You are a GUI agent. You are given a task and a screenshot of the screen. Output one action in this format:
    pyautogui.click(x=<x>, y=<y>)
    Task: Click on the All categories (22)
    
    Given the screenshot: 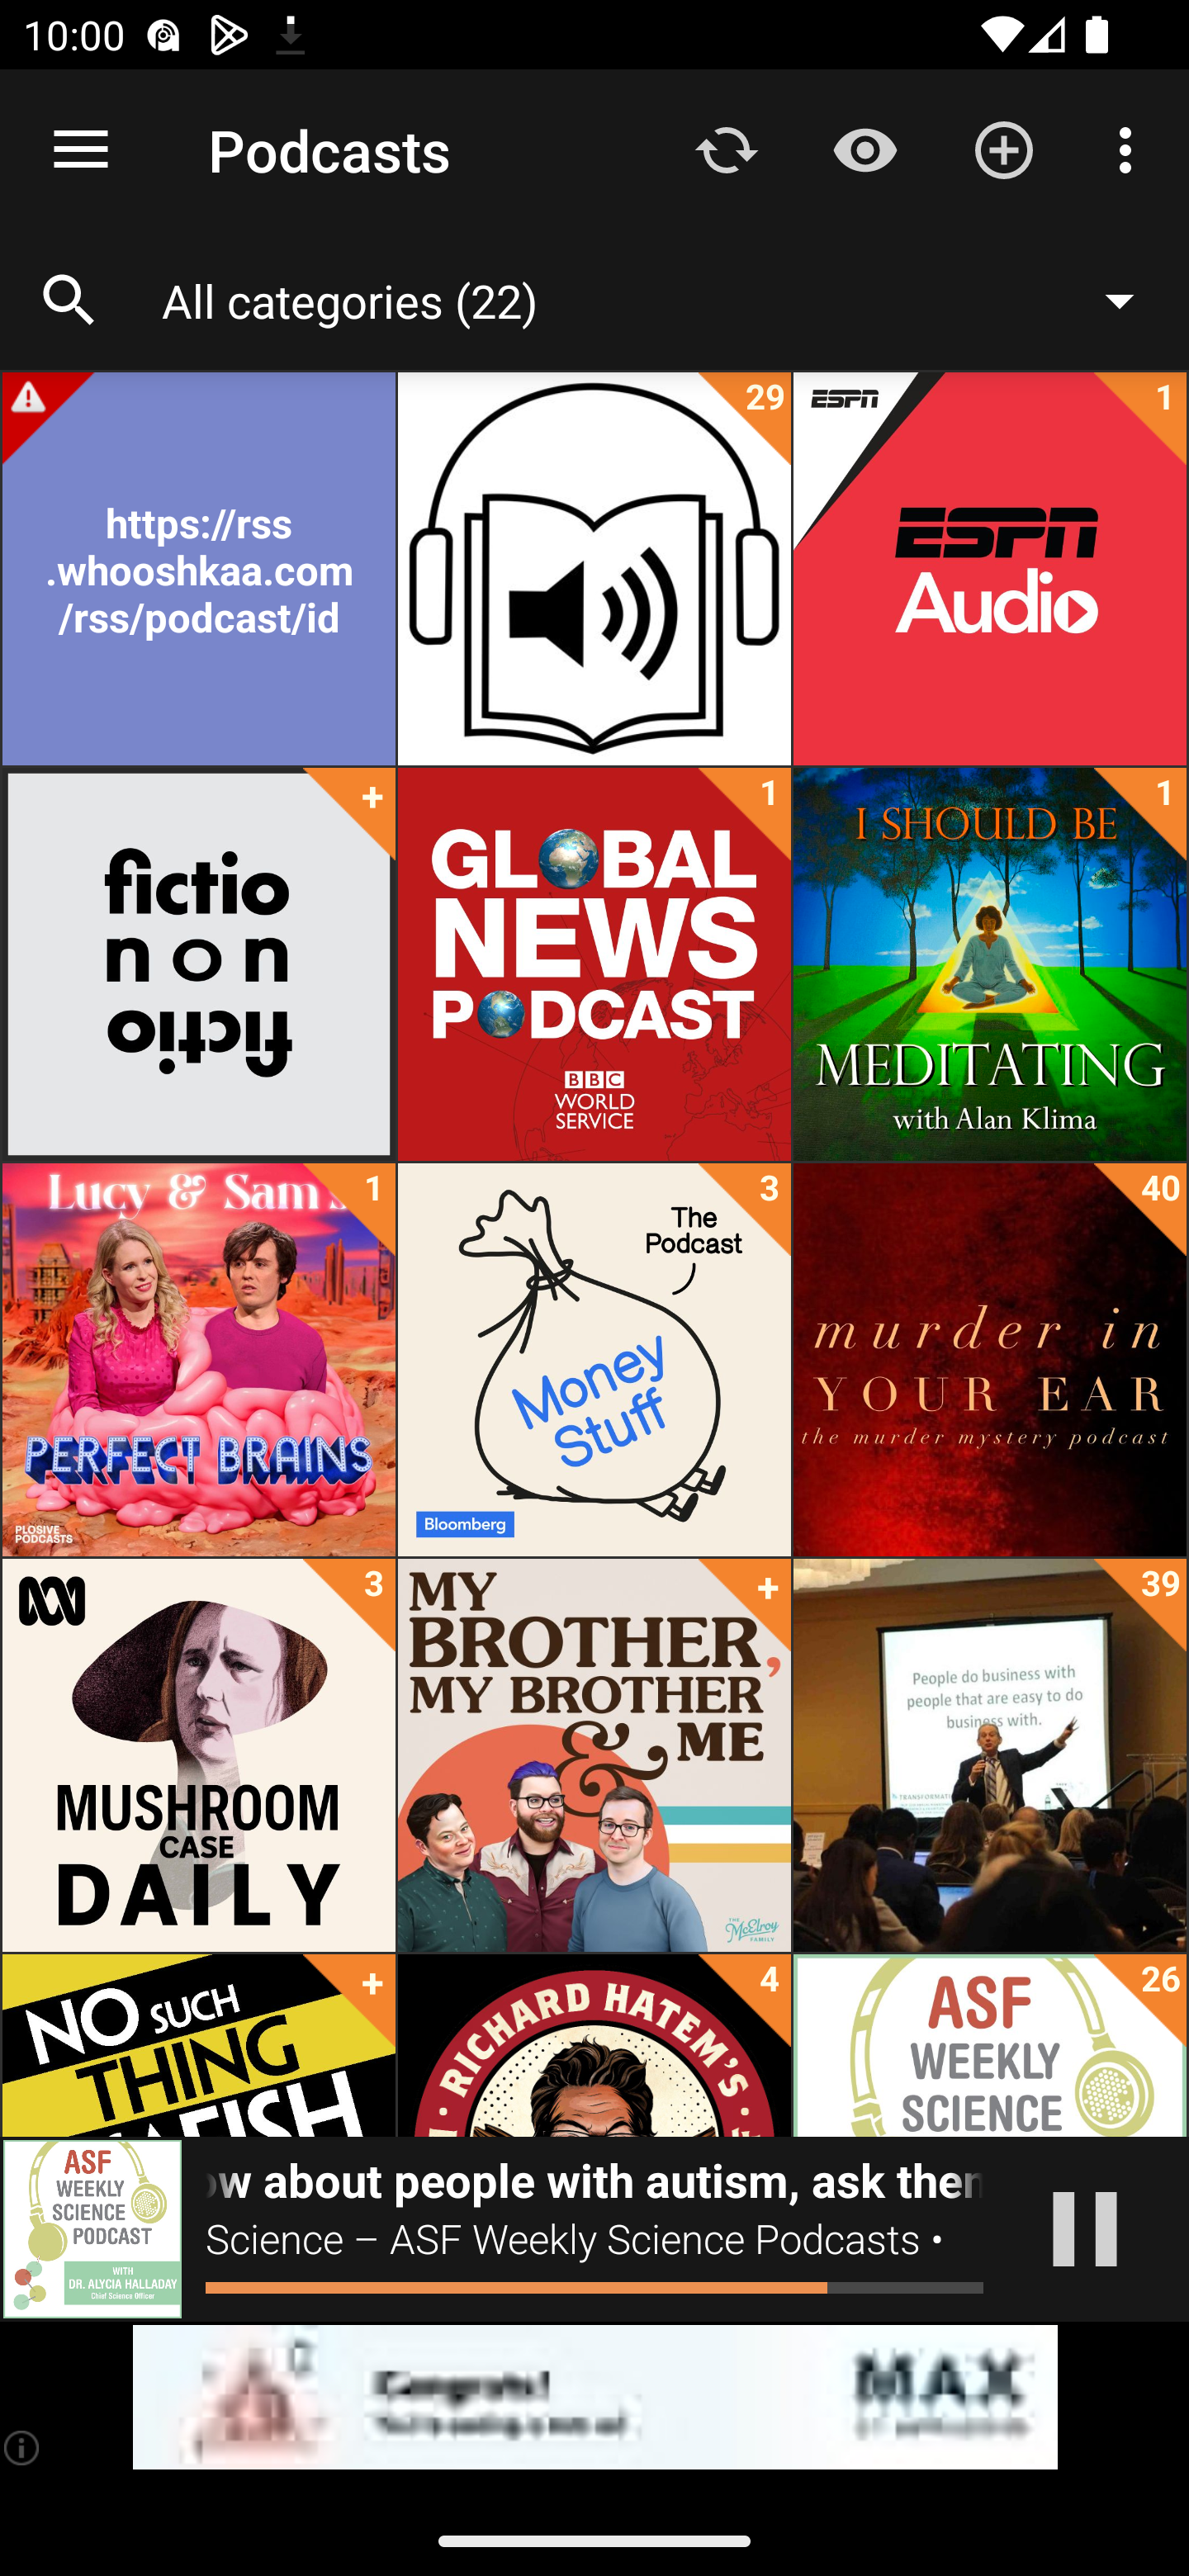 What is the action you would take?
    pyautogui.click(x=664, y=300)
    